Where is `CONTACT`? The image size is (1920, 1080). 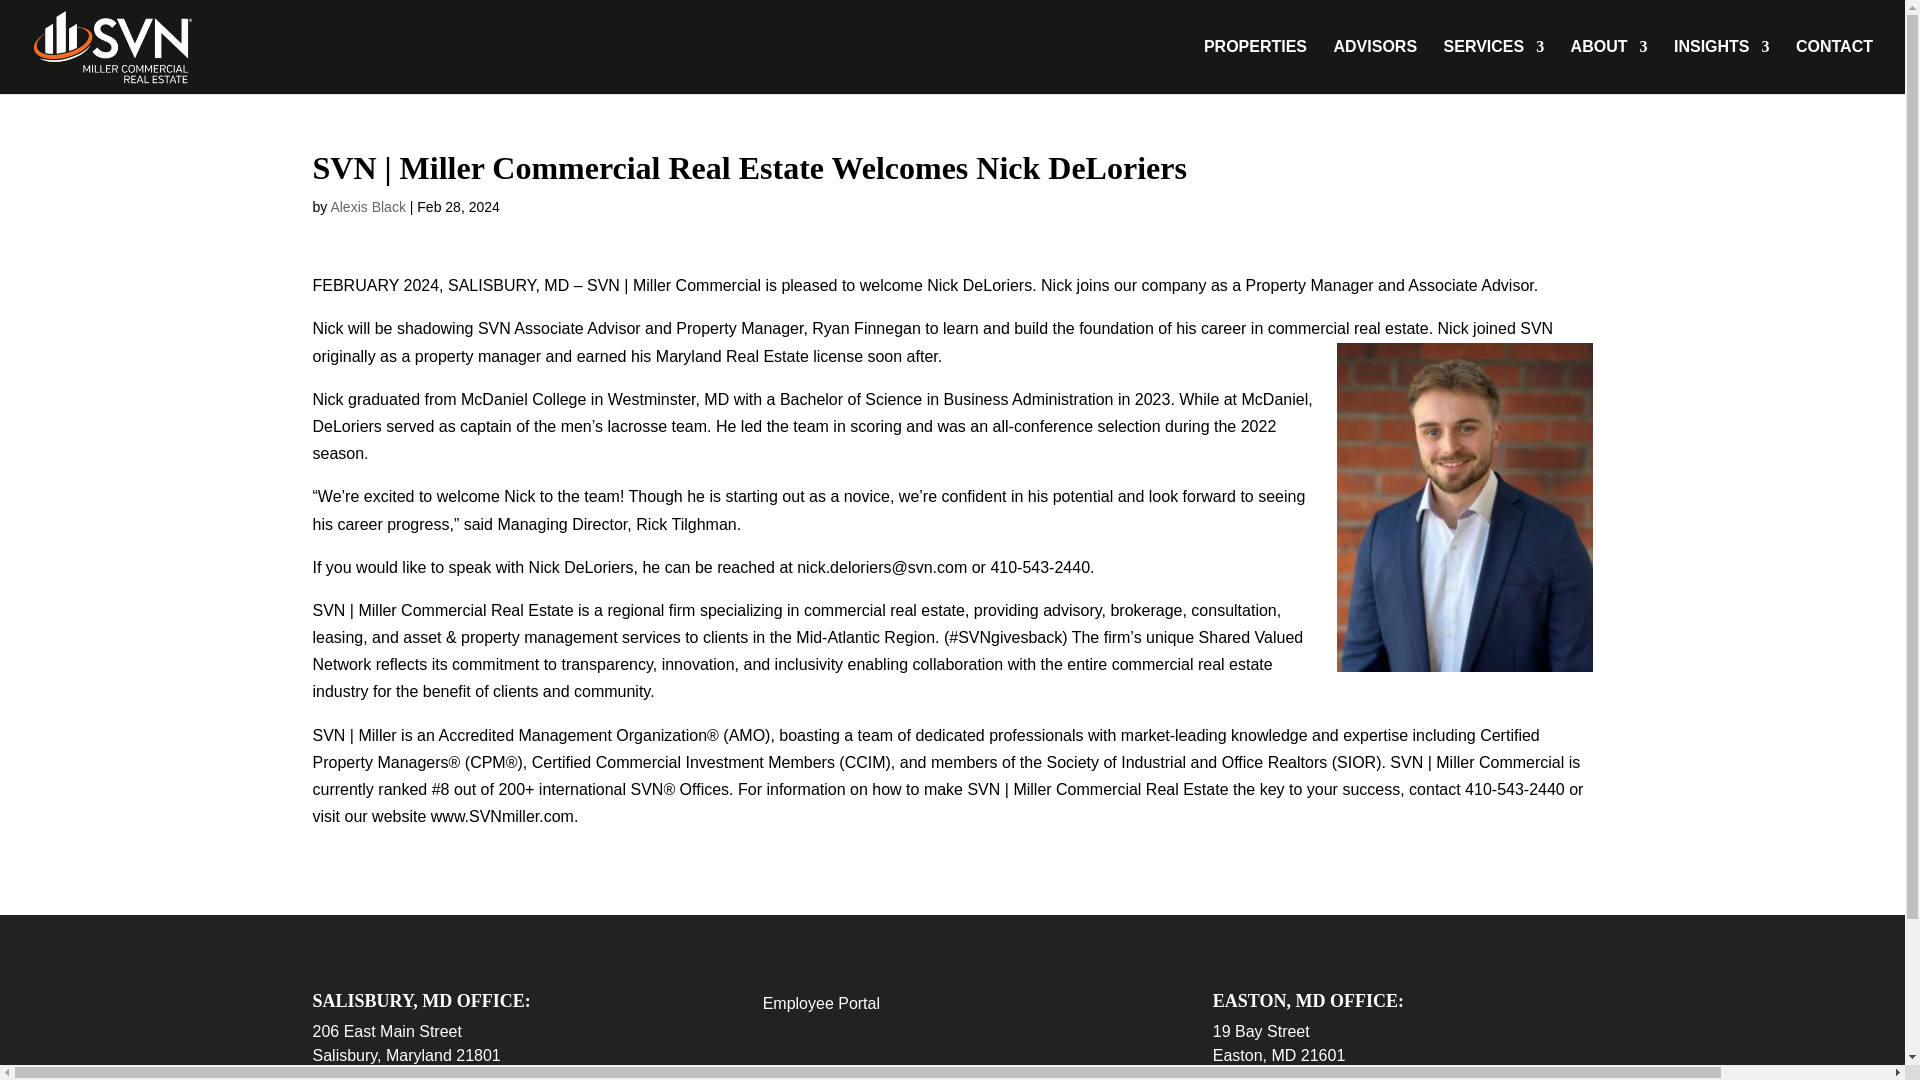
CONTACT is located at coordinates (1834, 66).